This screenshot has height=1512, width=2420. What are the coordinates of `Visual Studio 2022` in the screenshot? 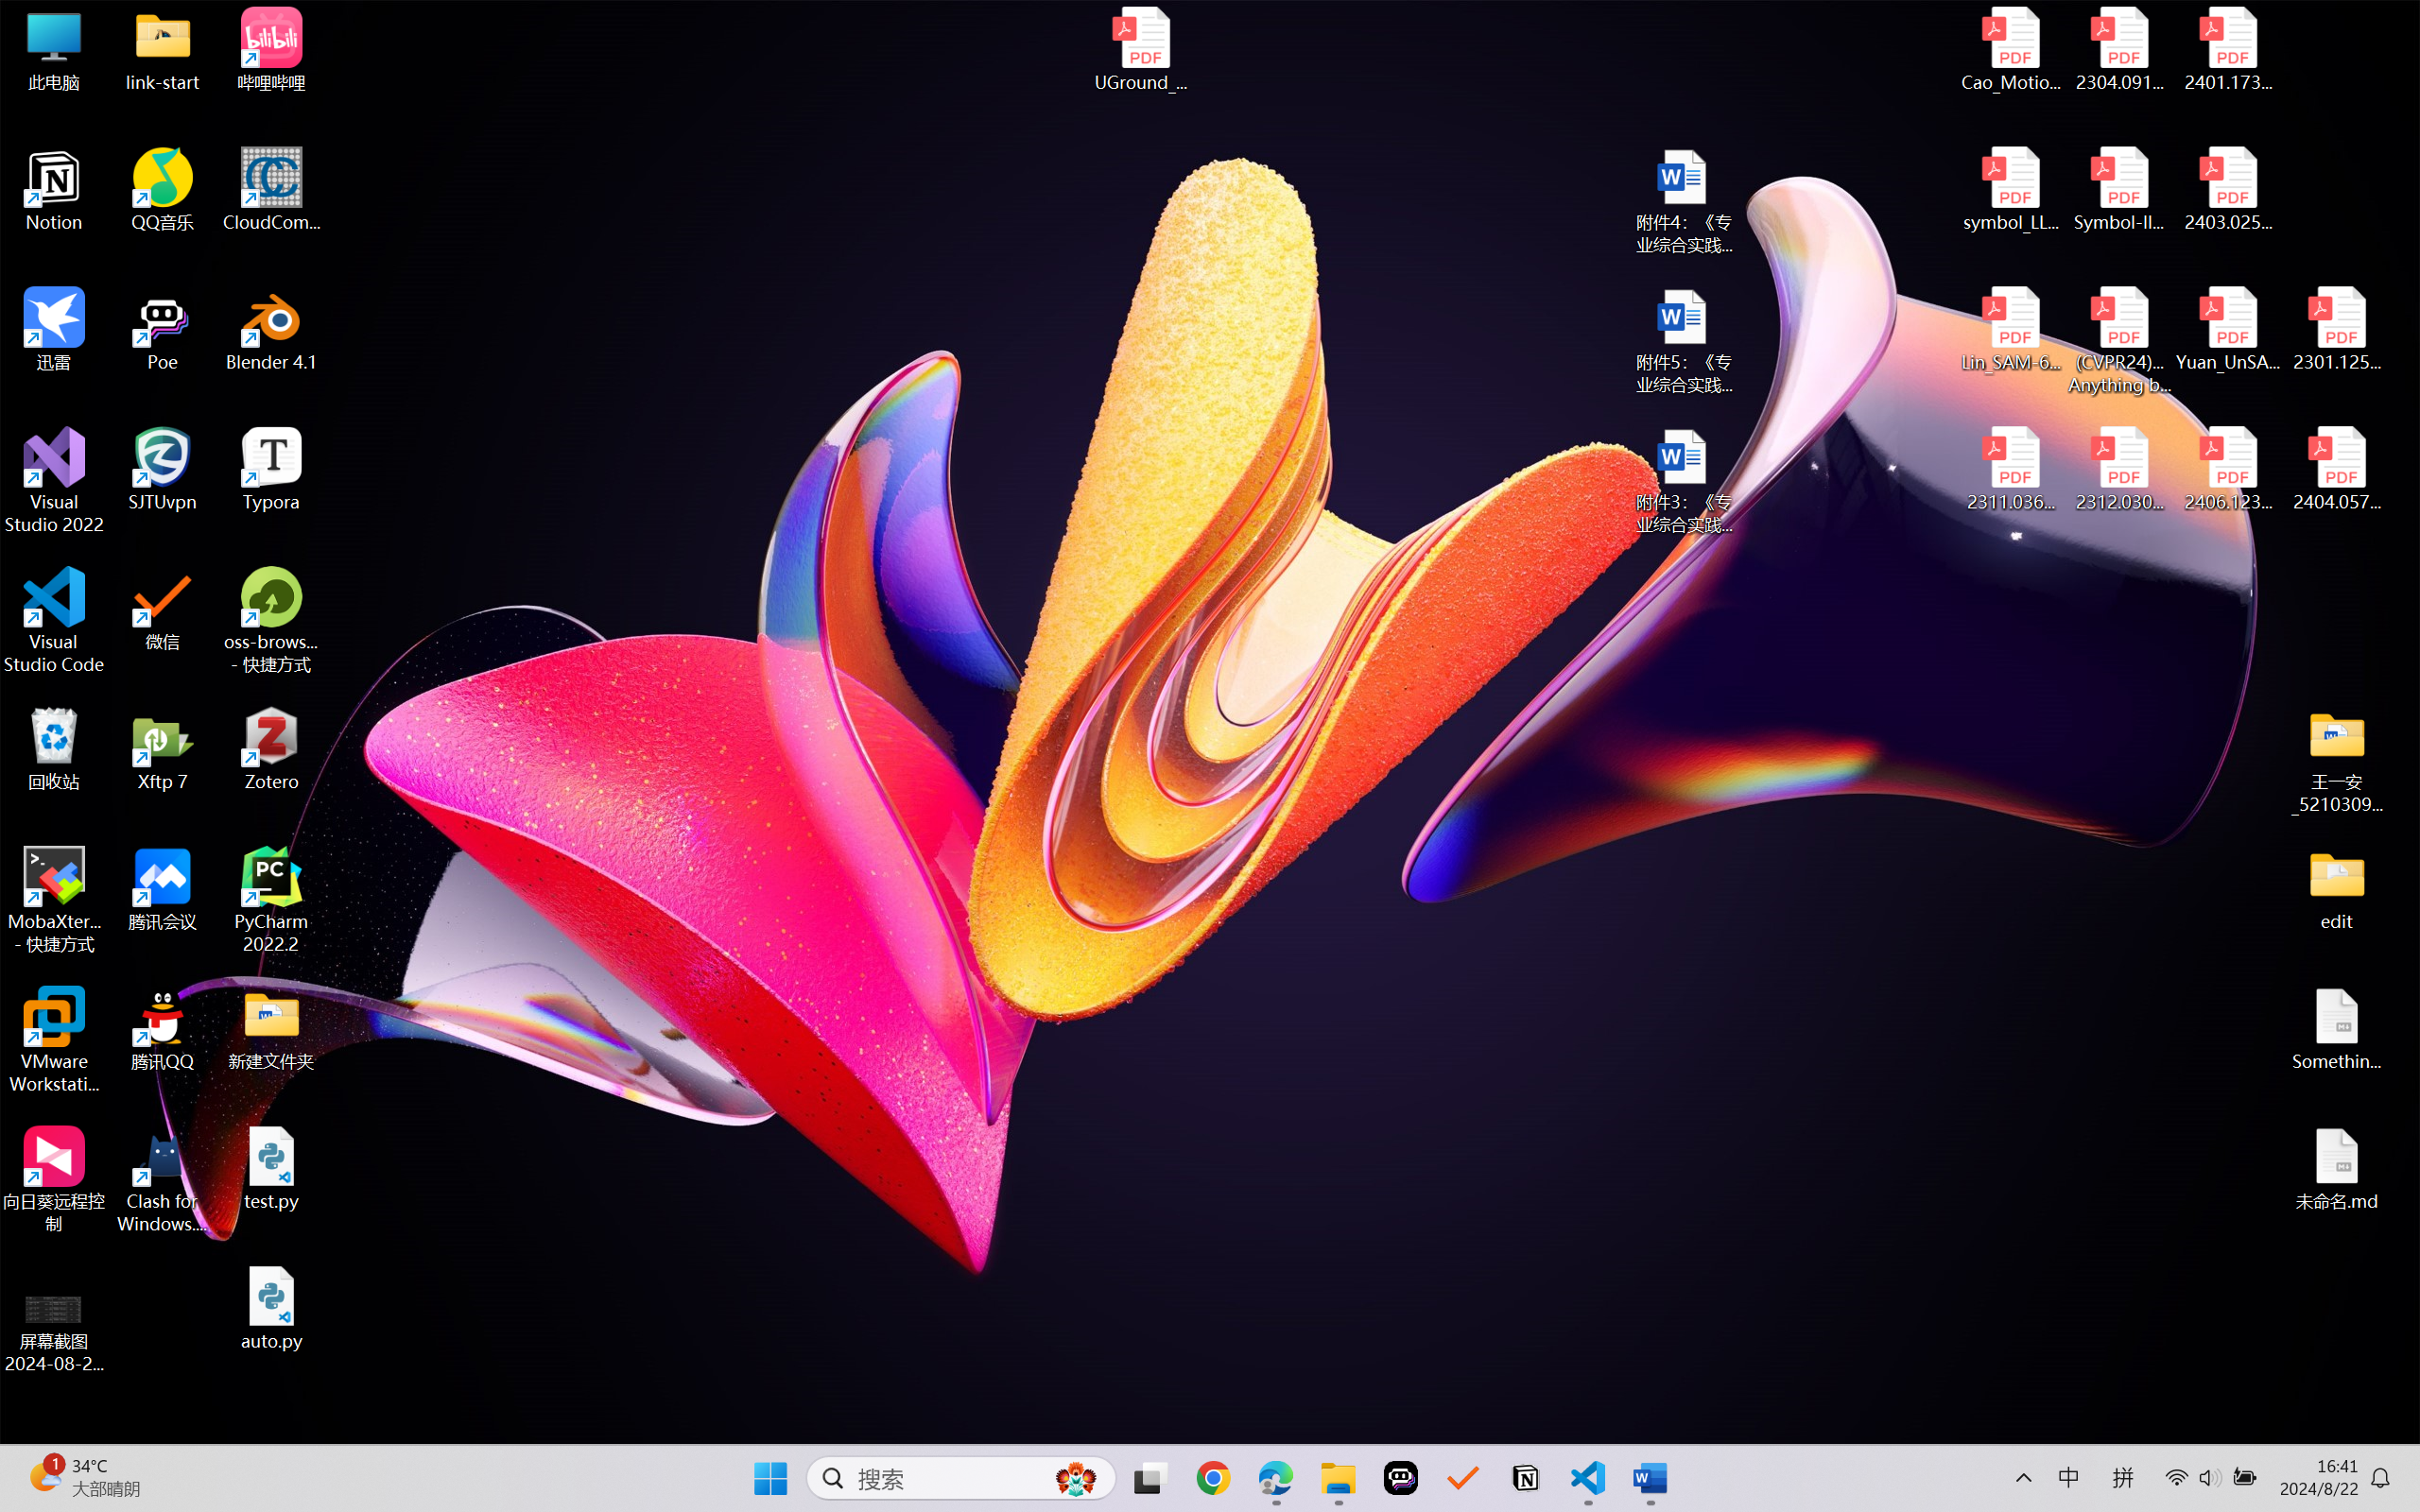 It's located at (55, 481).